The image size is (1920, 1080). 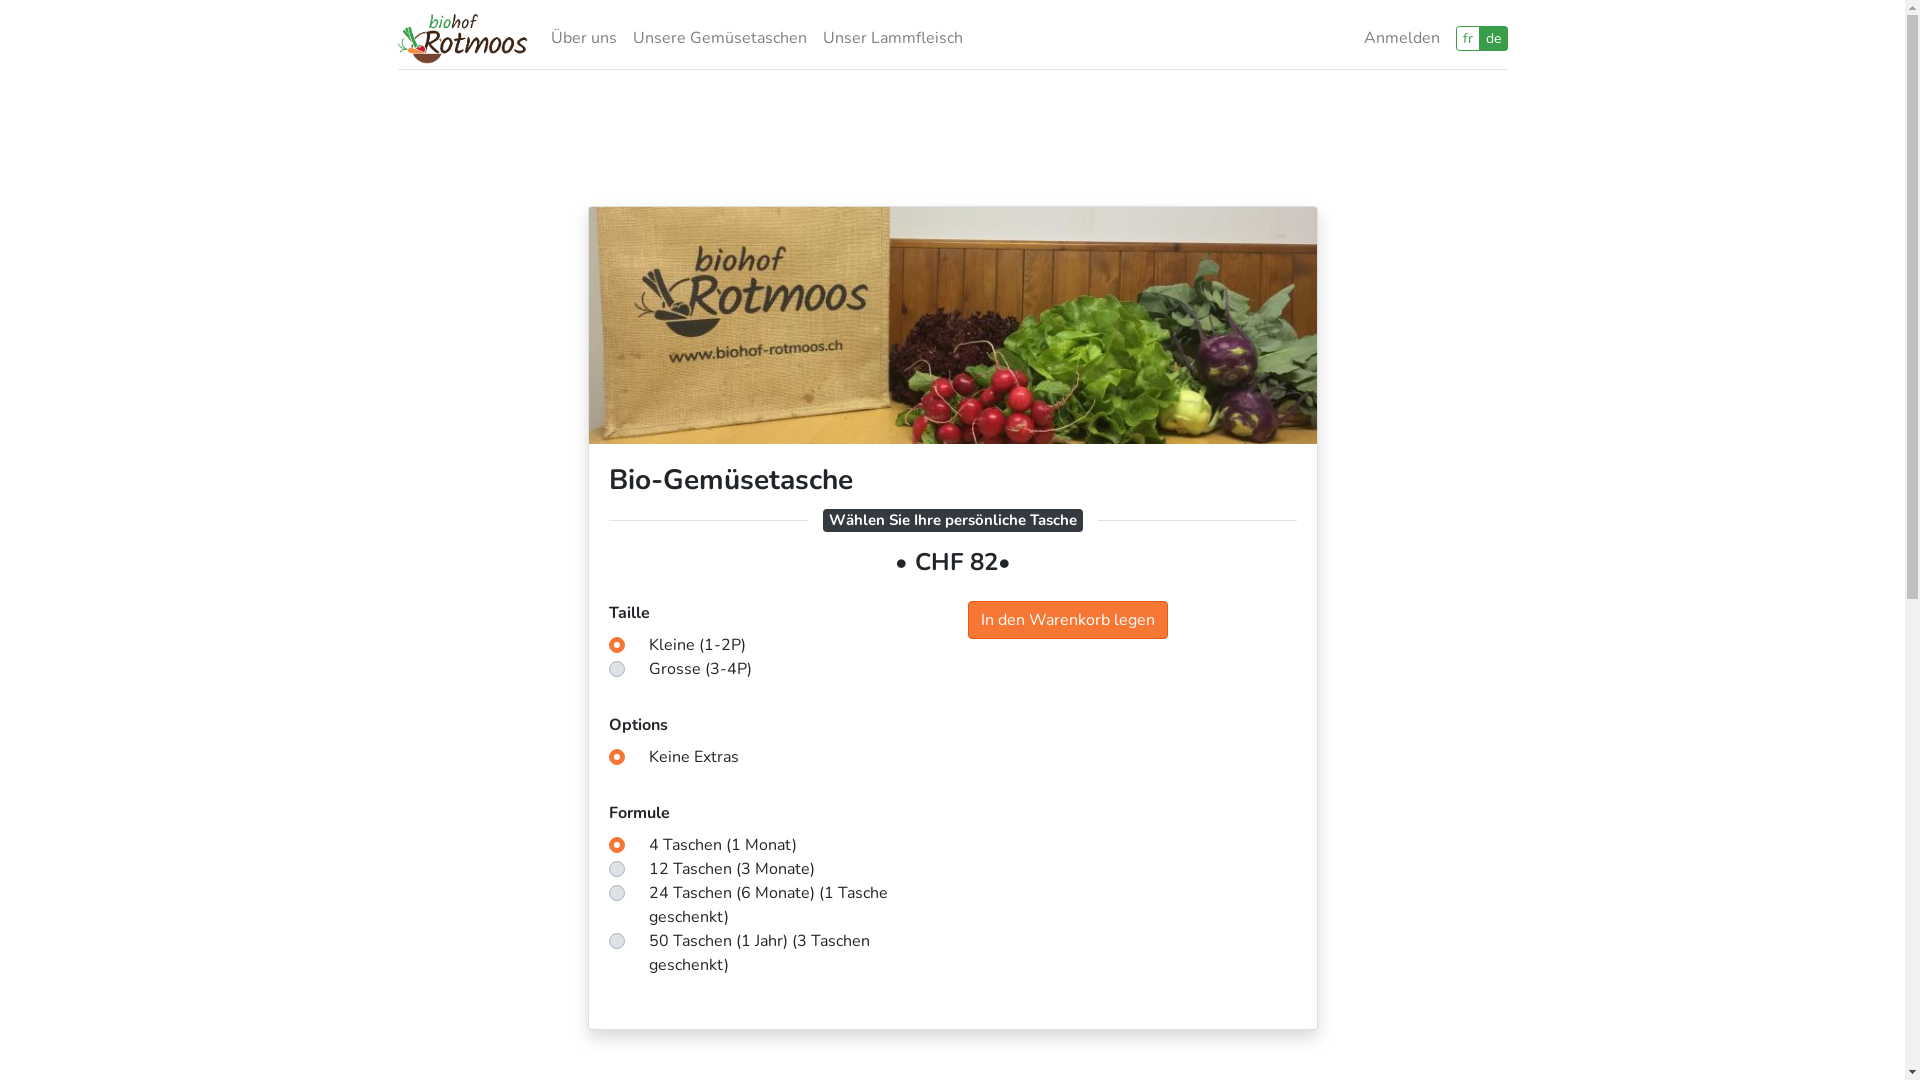 What do you see at coordinates (1492, 38) in the screenshot?
I see `de` at bounding box center [1492, 38].